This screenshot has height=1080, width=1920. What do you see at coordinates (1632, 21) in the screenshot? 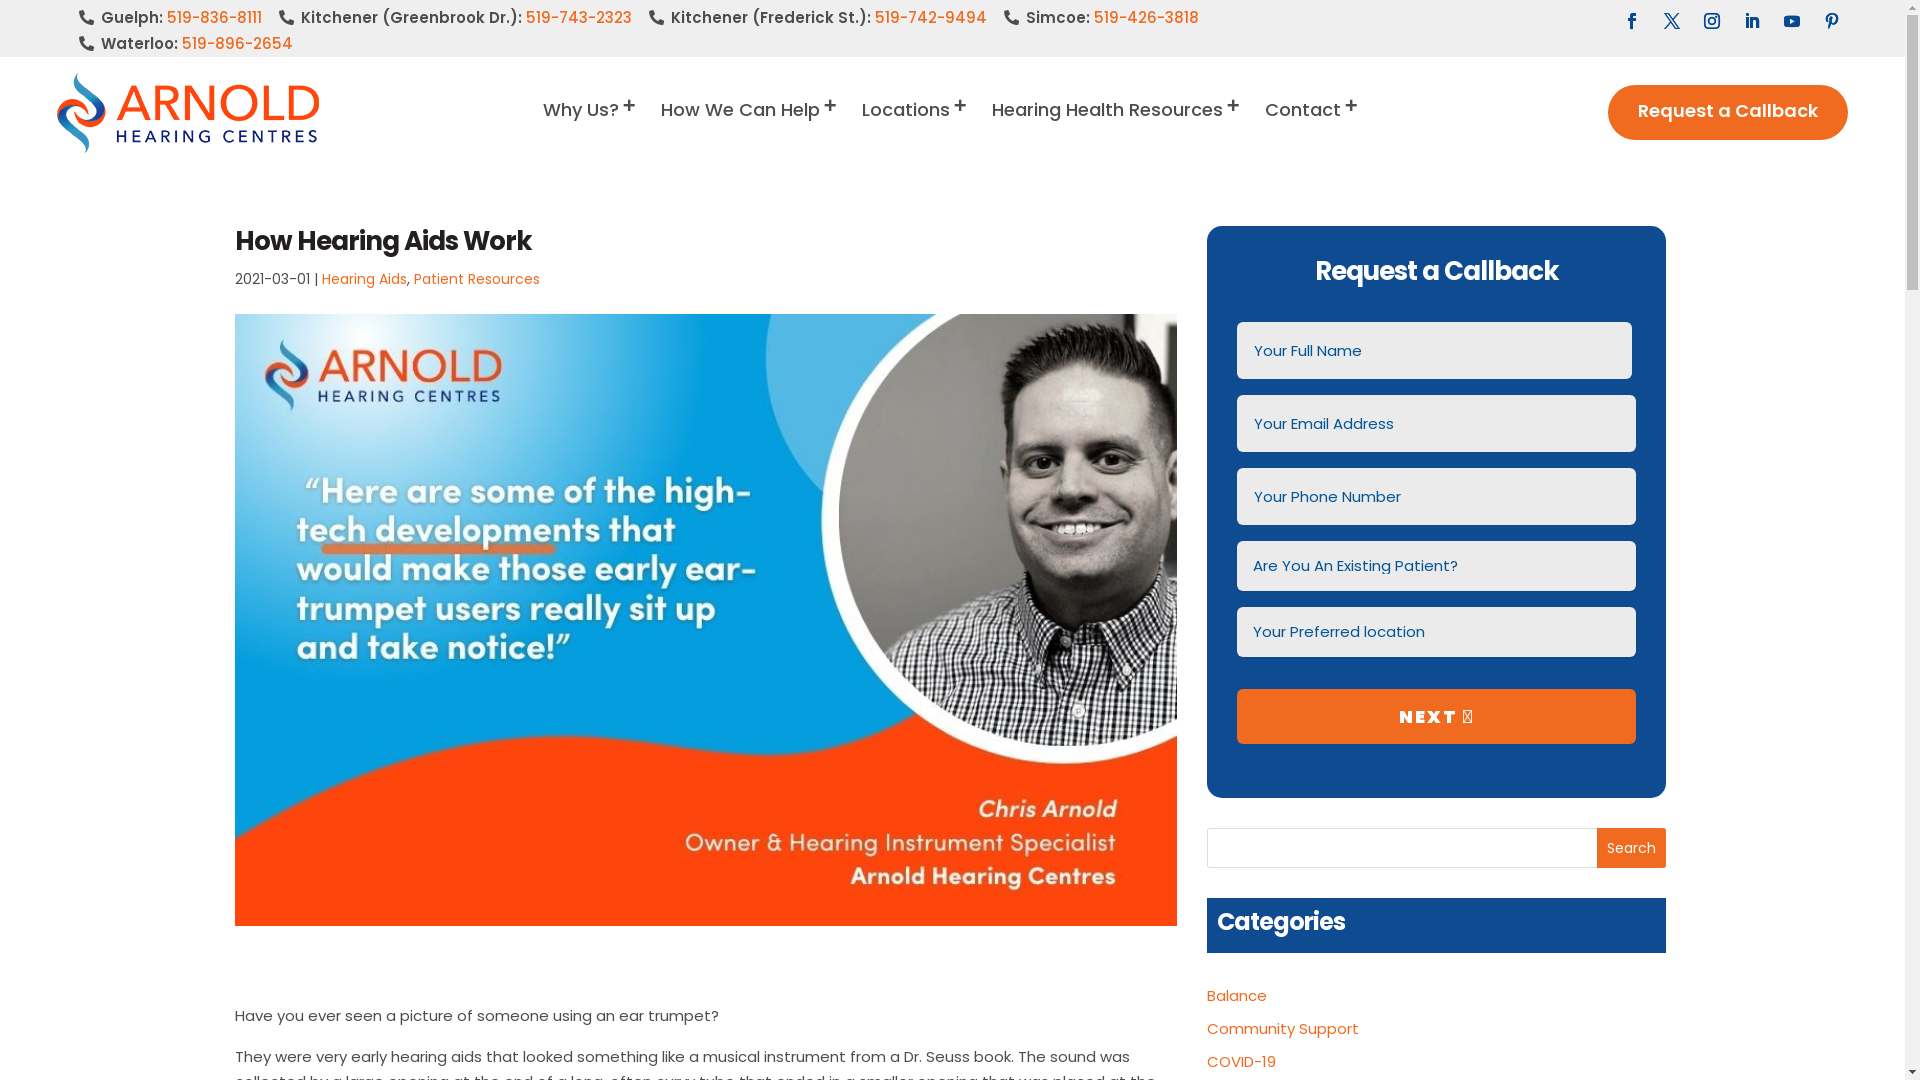
I see `Follow on Facebook` at bounding box center [1632, 21].